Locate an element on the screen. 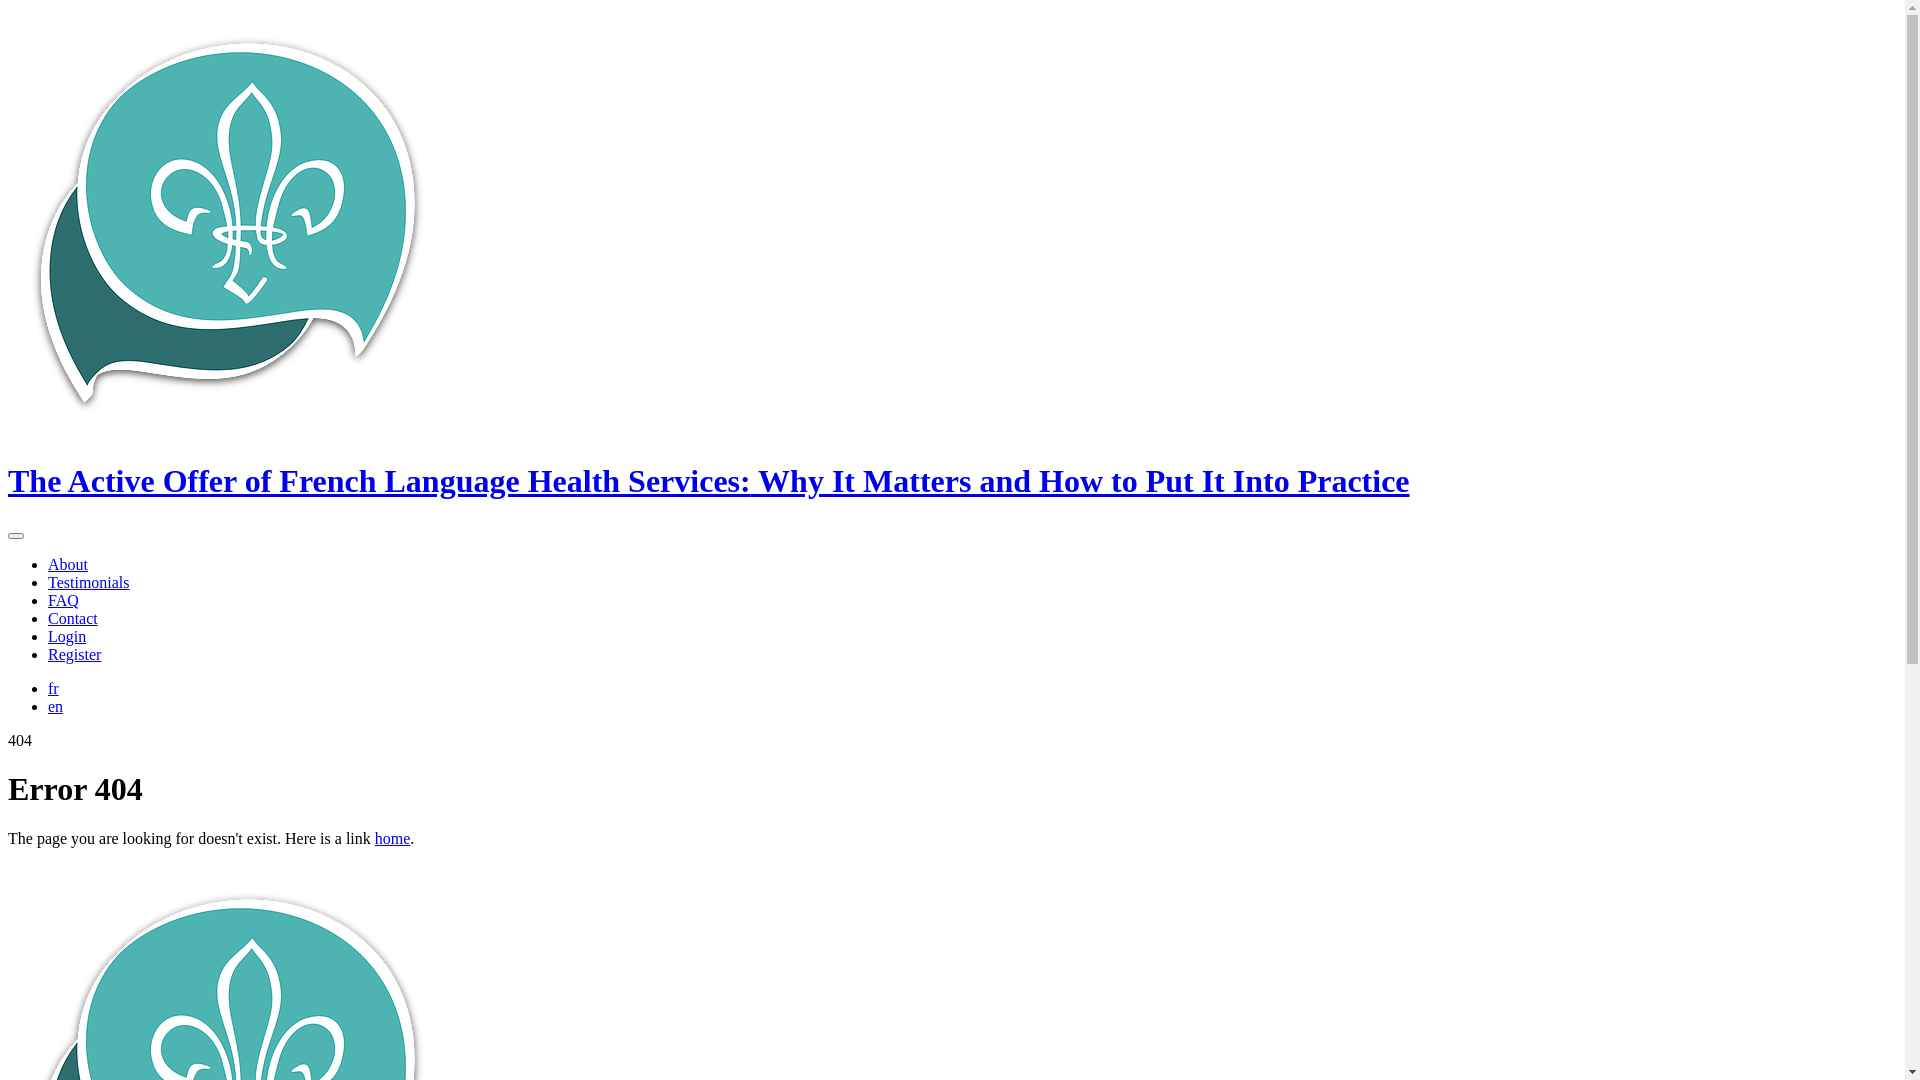 This screenshot has width=1920, height=1080. en is located at coordinates (56, 706).